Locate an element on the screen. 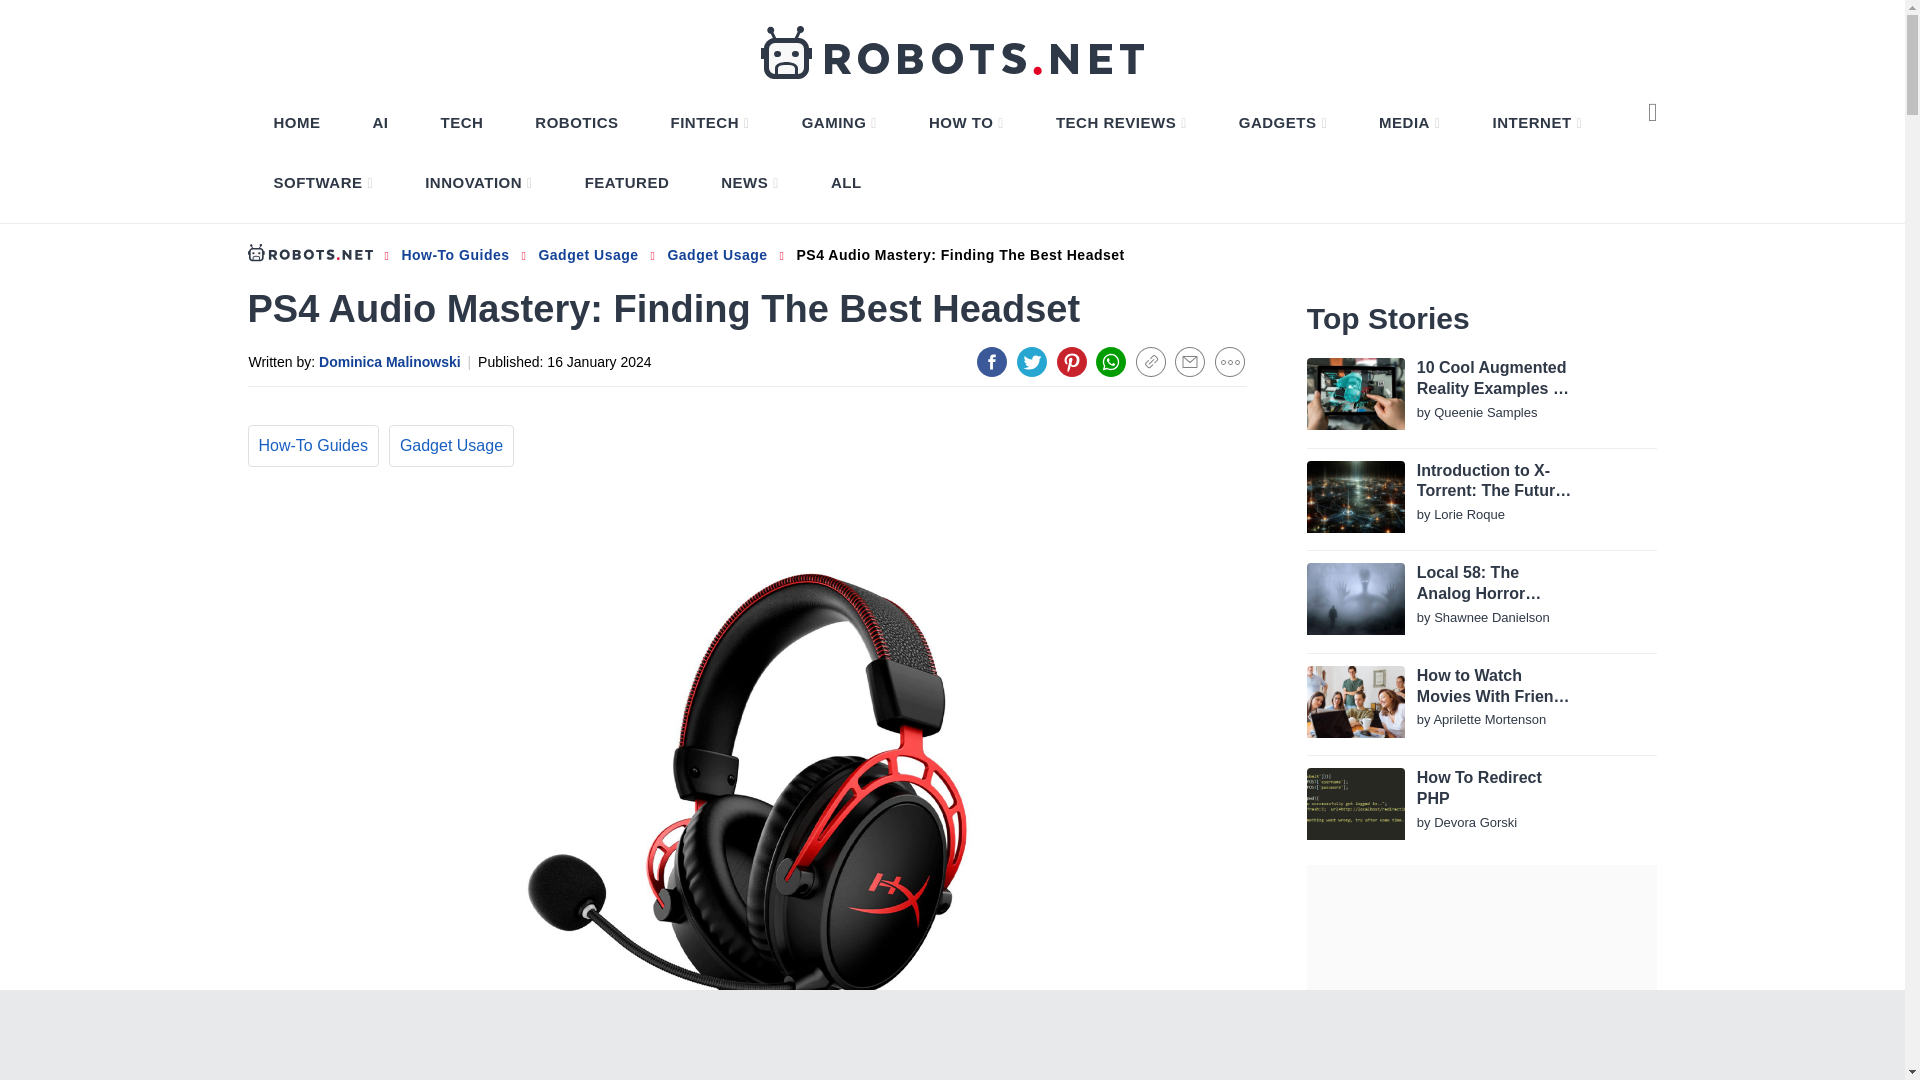  Copy to Clipboard is located at coordinates (1150, 361).